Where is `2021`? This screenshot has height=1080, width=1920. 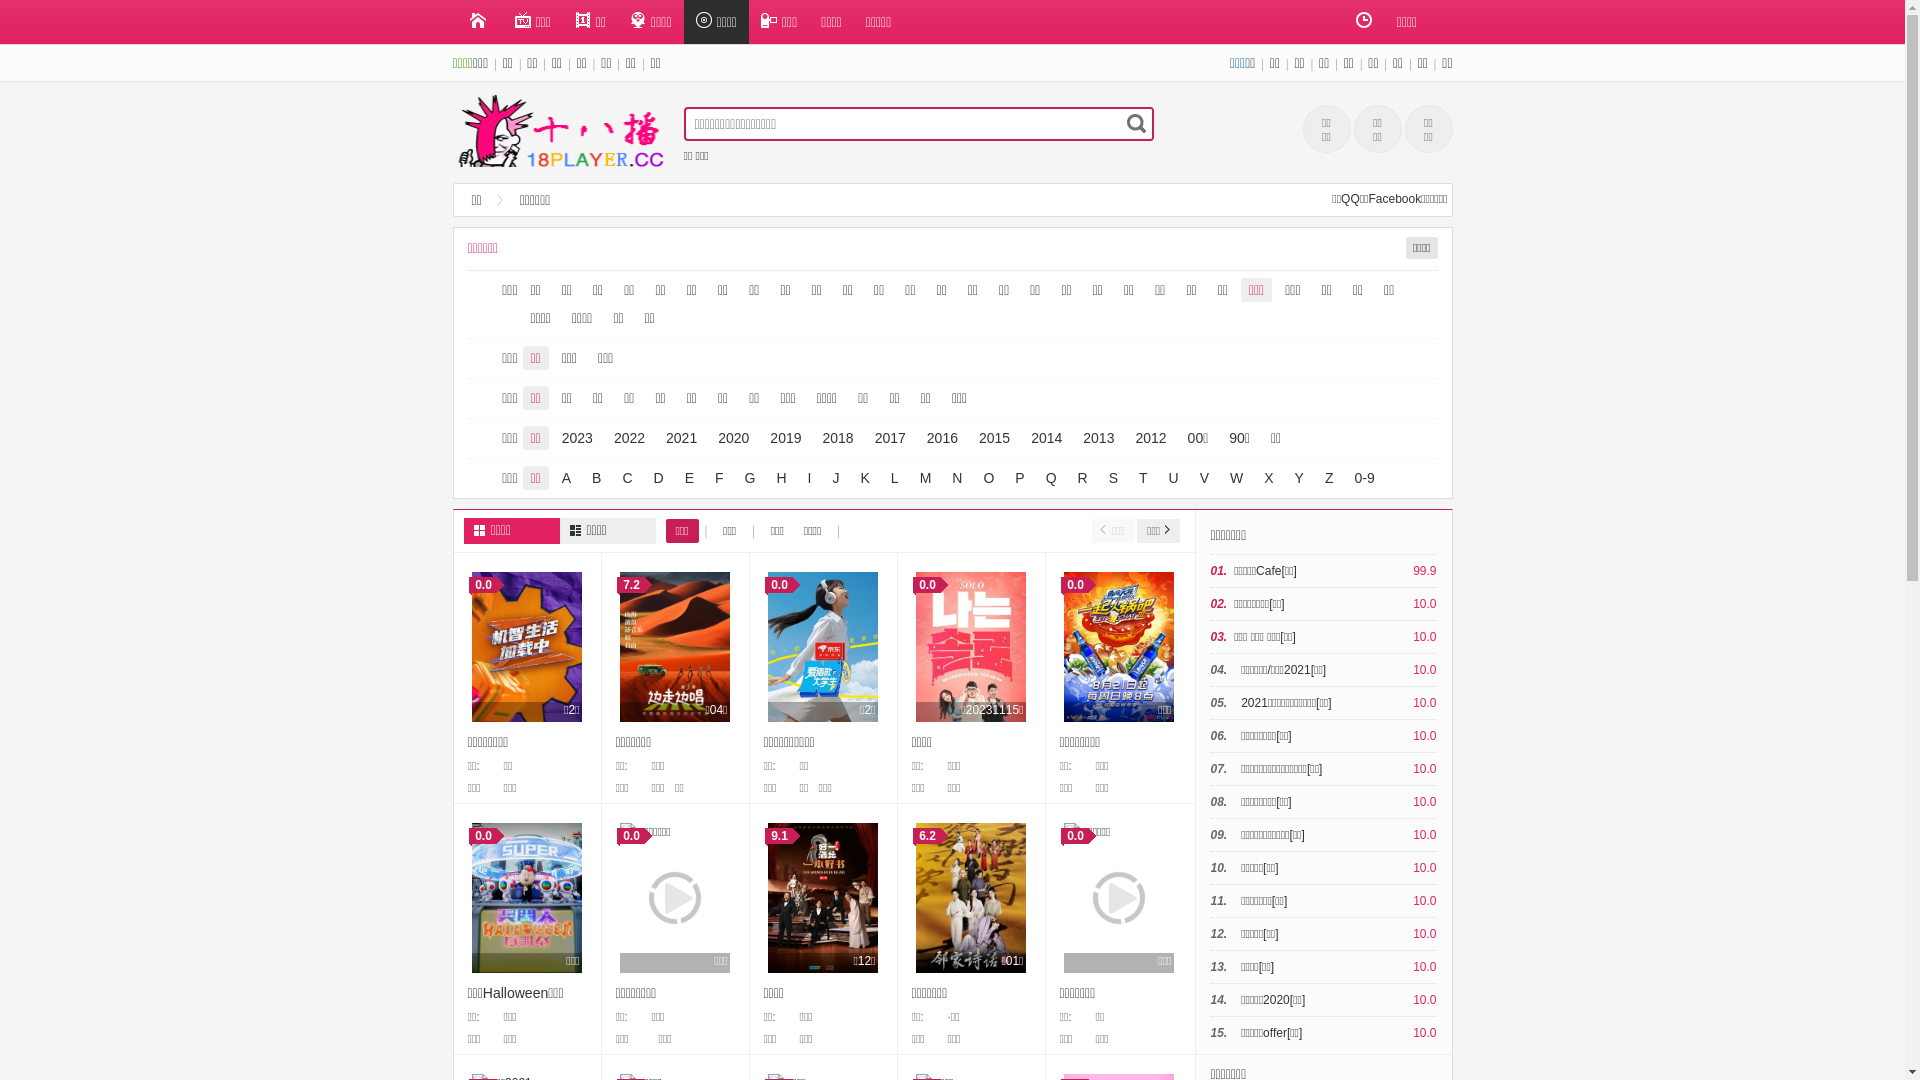
2021 is located at coordinates (682, 438).